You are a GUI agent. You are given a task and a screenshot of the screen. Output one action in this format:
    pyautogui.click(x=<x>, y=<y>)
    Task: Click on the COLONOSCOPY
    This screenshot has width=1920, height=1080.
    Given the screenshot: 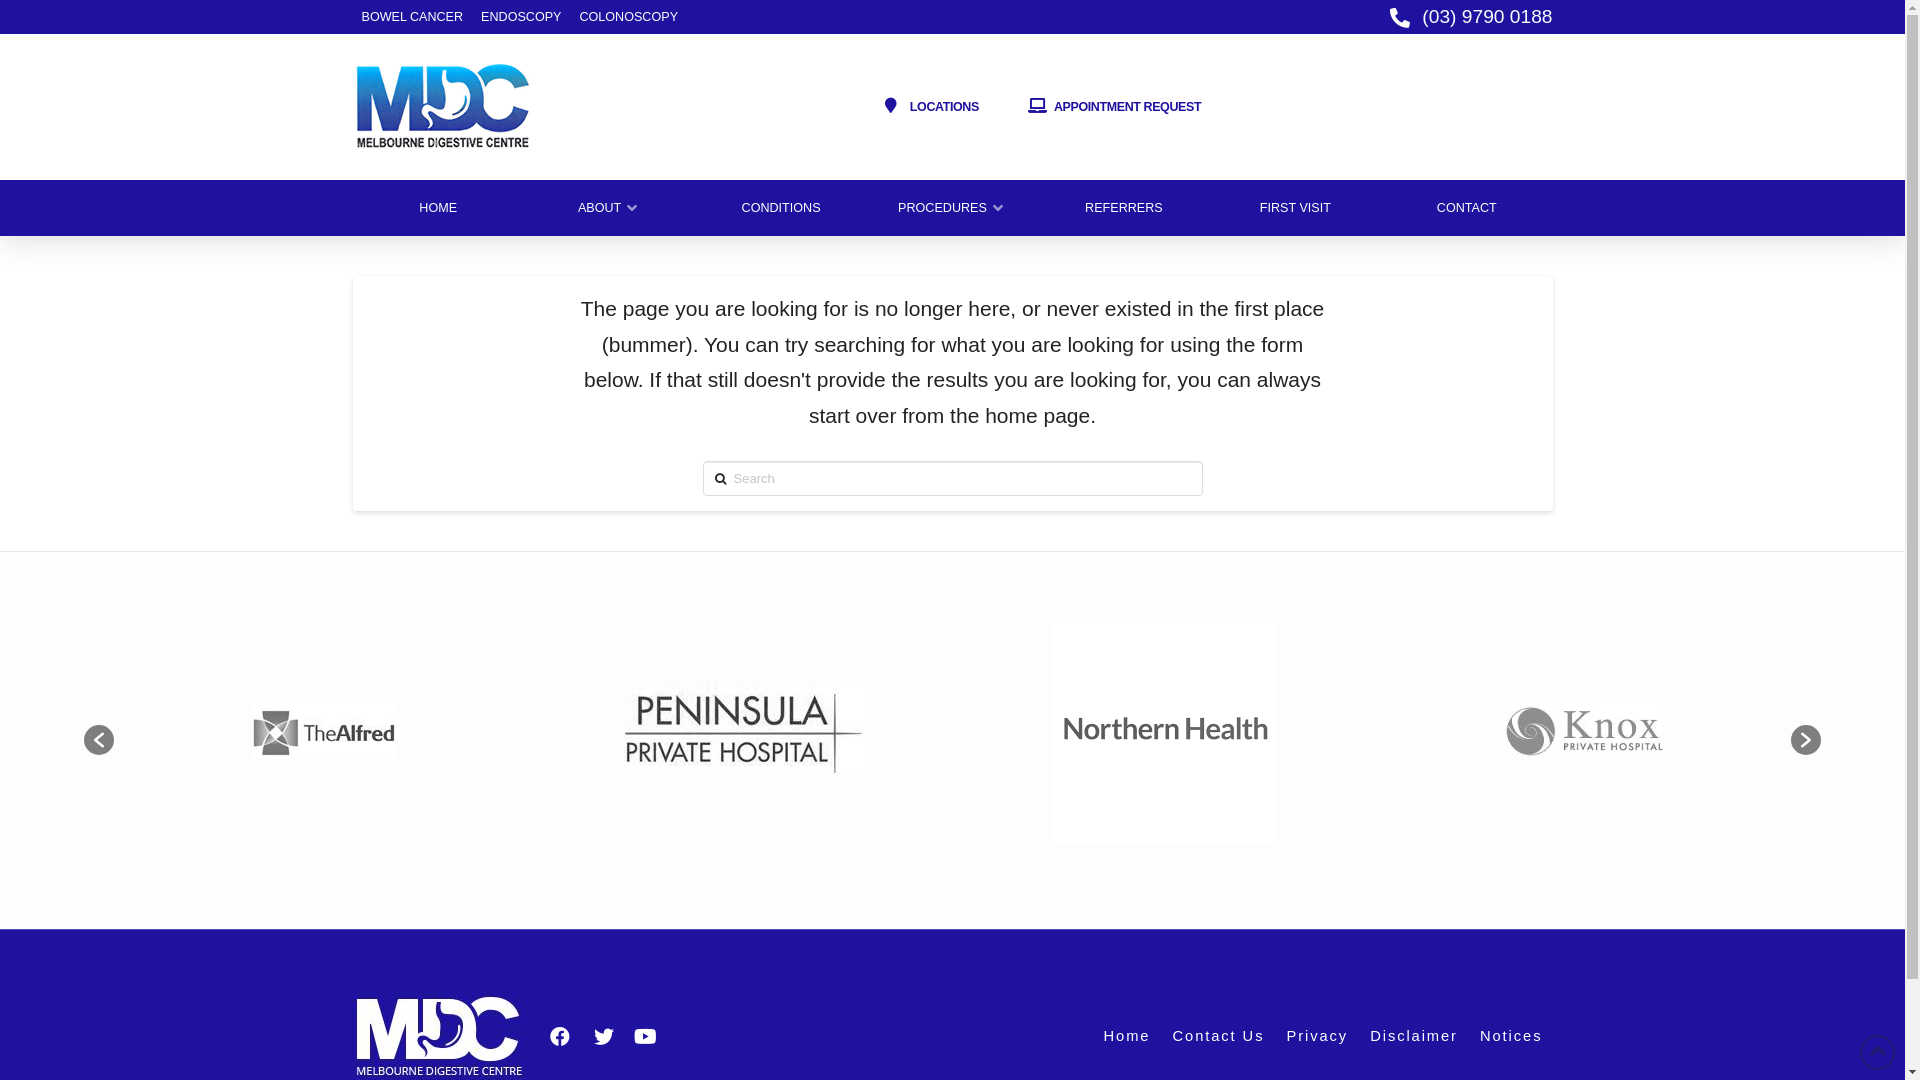 What is the action you would take?
    pyautogui.click(x=628, y=18)
    